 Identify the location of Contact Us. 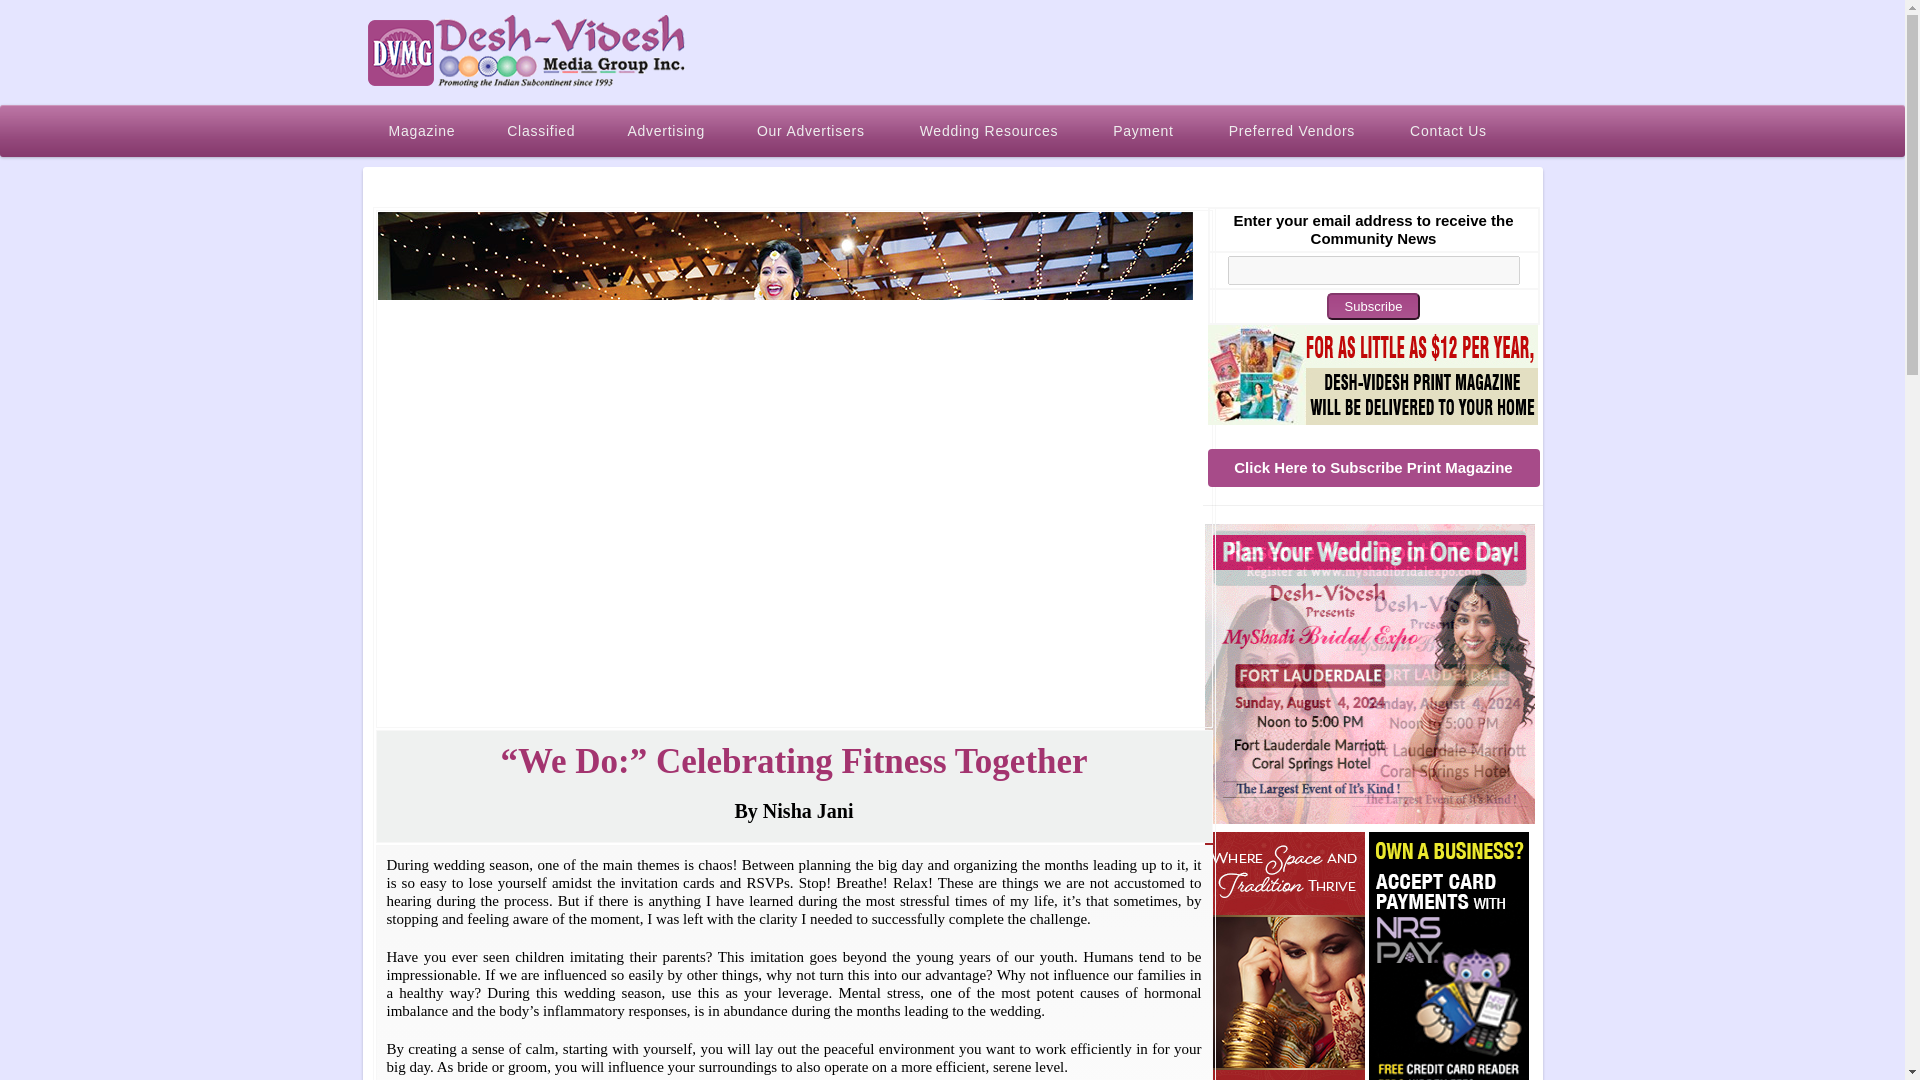
(1450, 130).